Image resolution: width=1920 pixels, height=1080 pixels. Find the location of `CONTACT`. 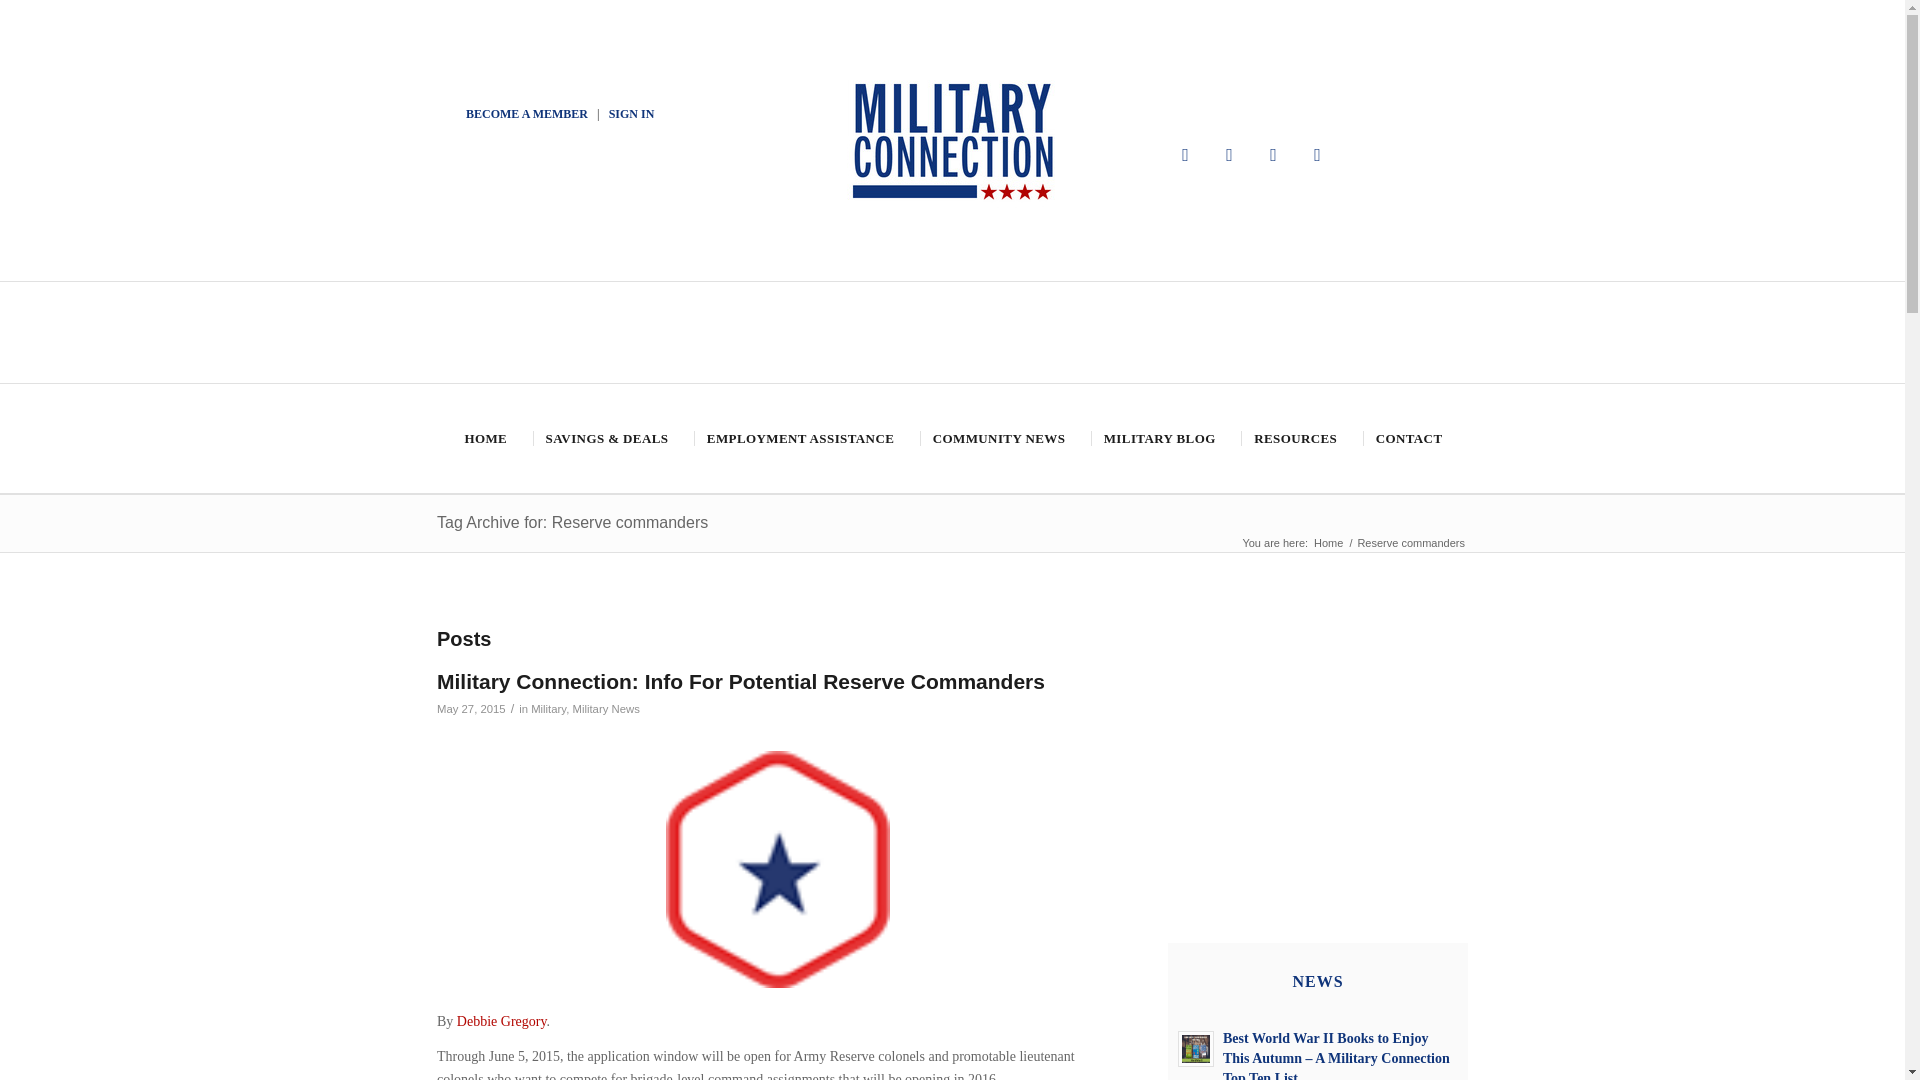

CONTACT is located at coordinates (1408, 438).